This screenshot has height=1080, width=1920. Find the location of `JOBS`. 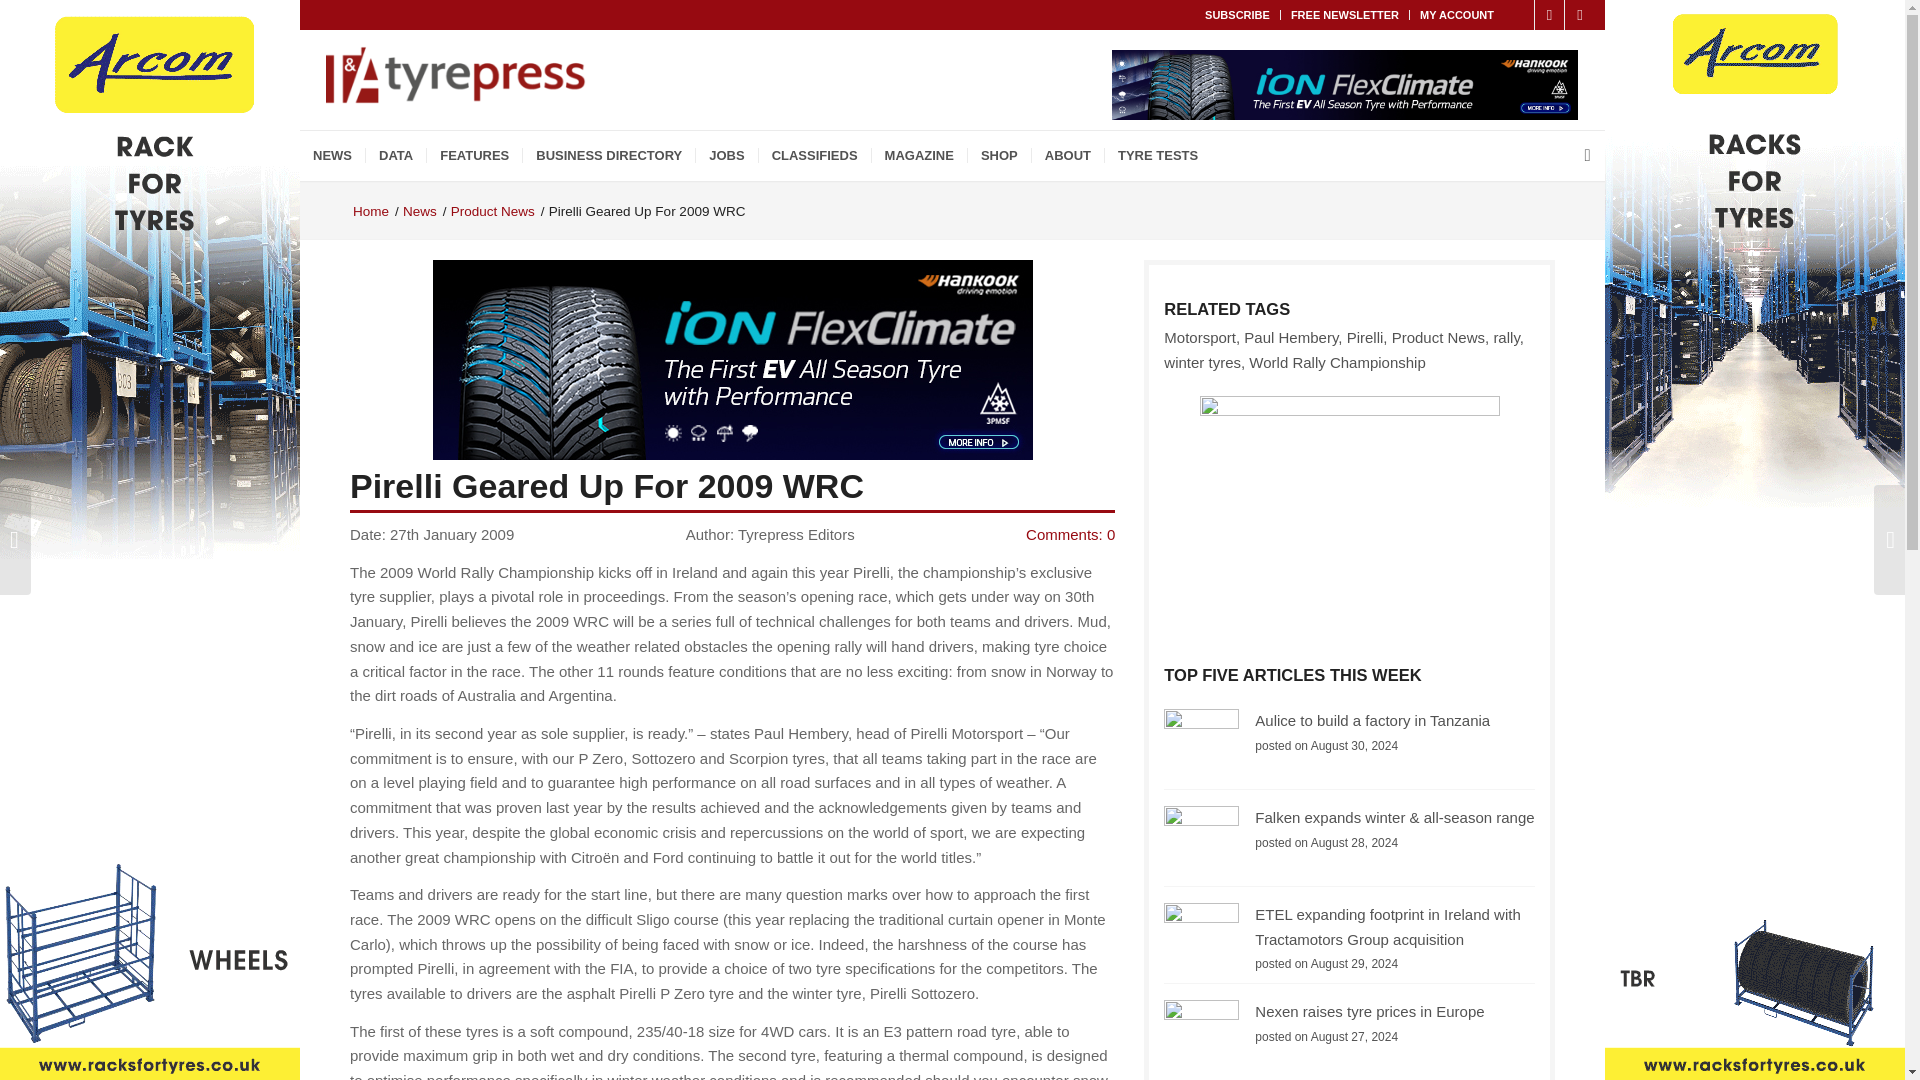

JOBS is located at coordinates (726, 156).